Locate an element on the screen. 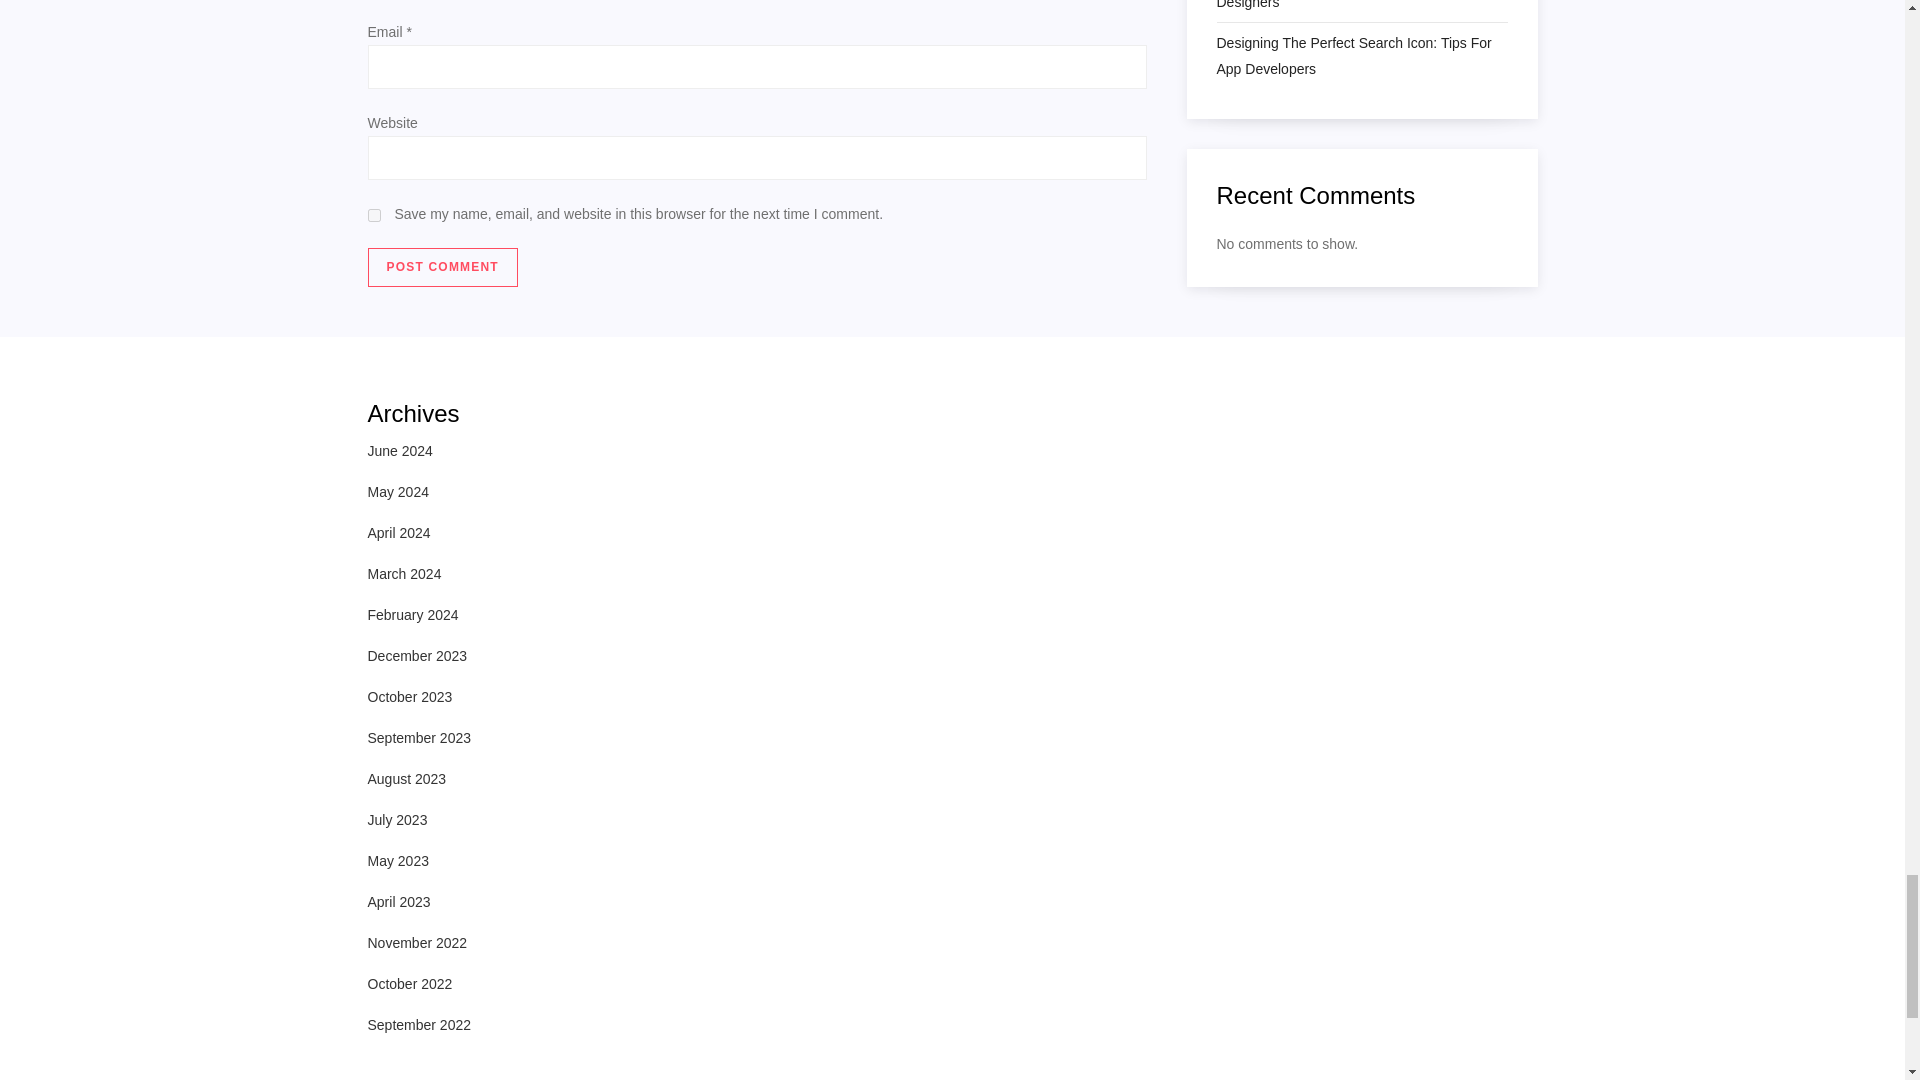 Image resolution: width=1920 pixels, height=1080 pixels. May 2023 is located at coordinates (398, 860).